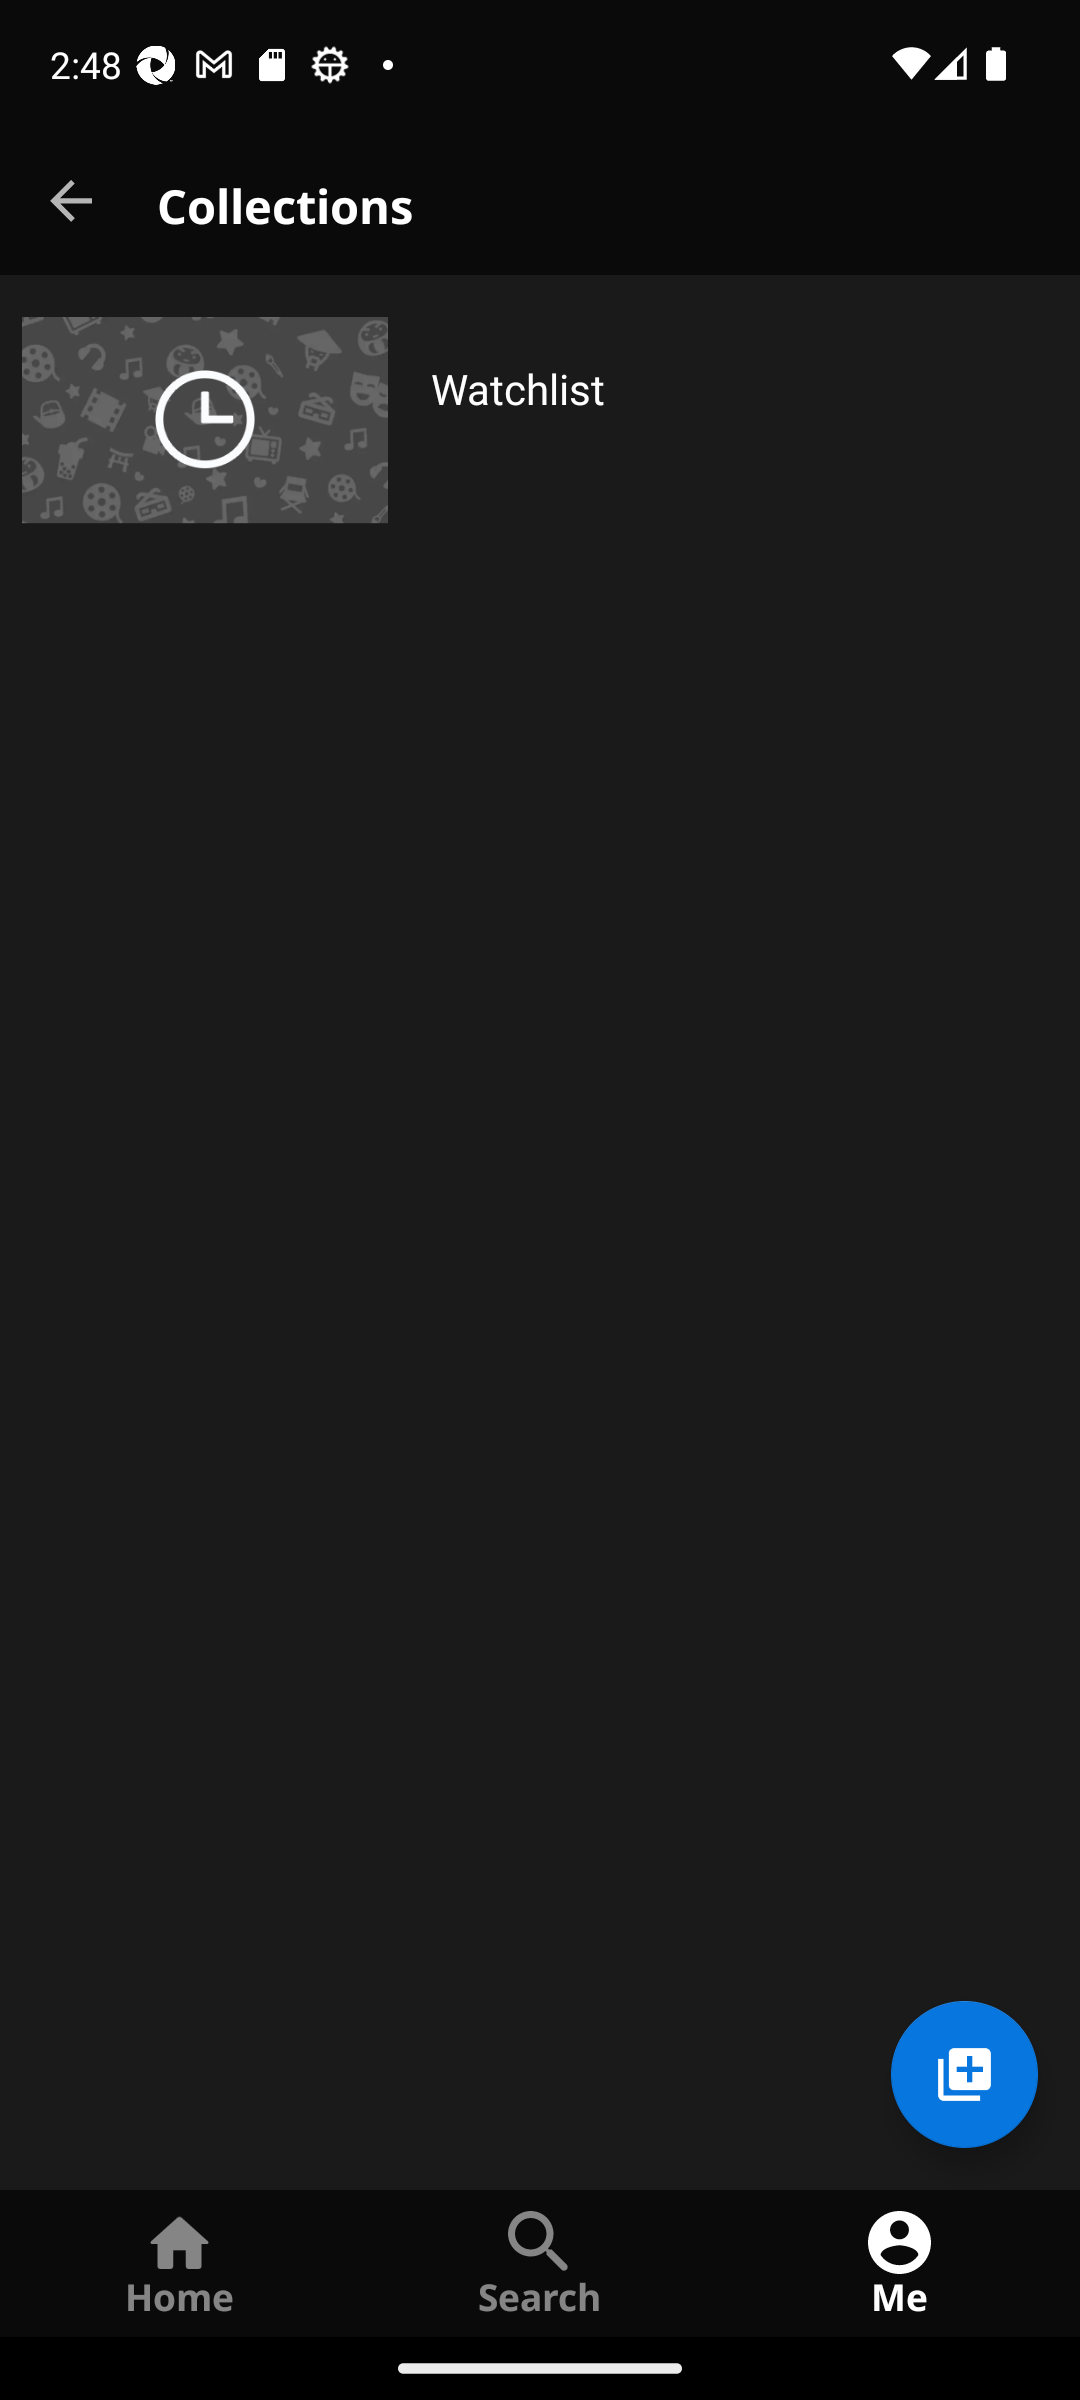 The width and height of the screenshot is (1080, 2400). Describe the element at coordinates (180, 2262) in the screenshot. I see `Home` at that location.